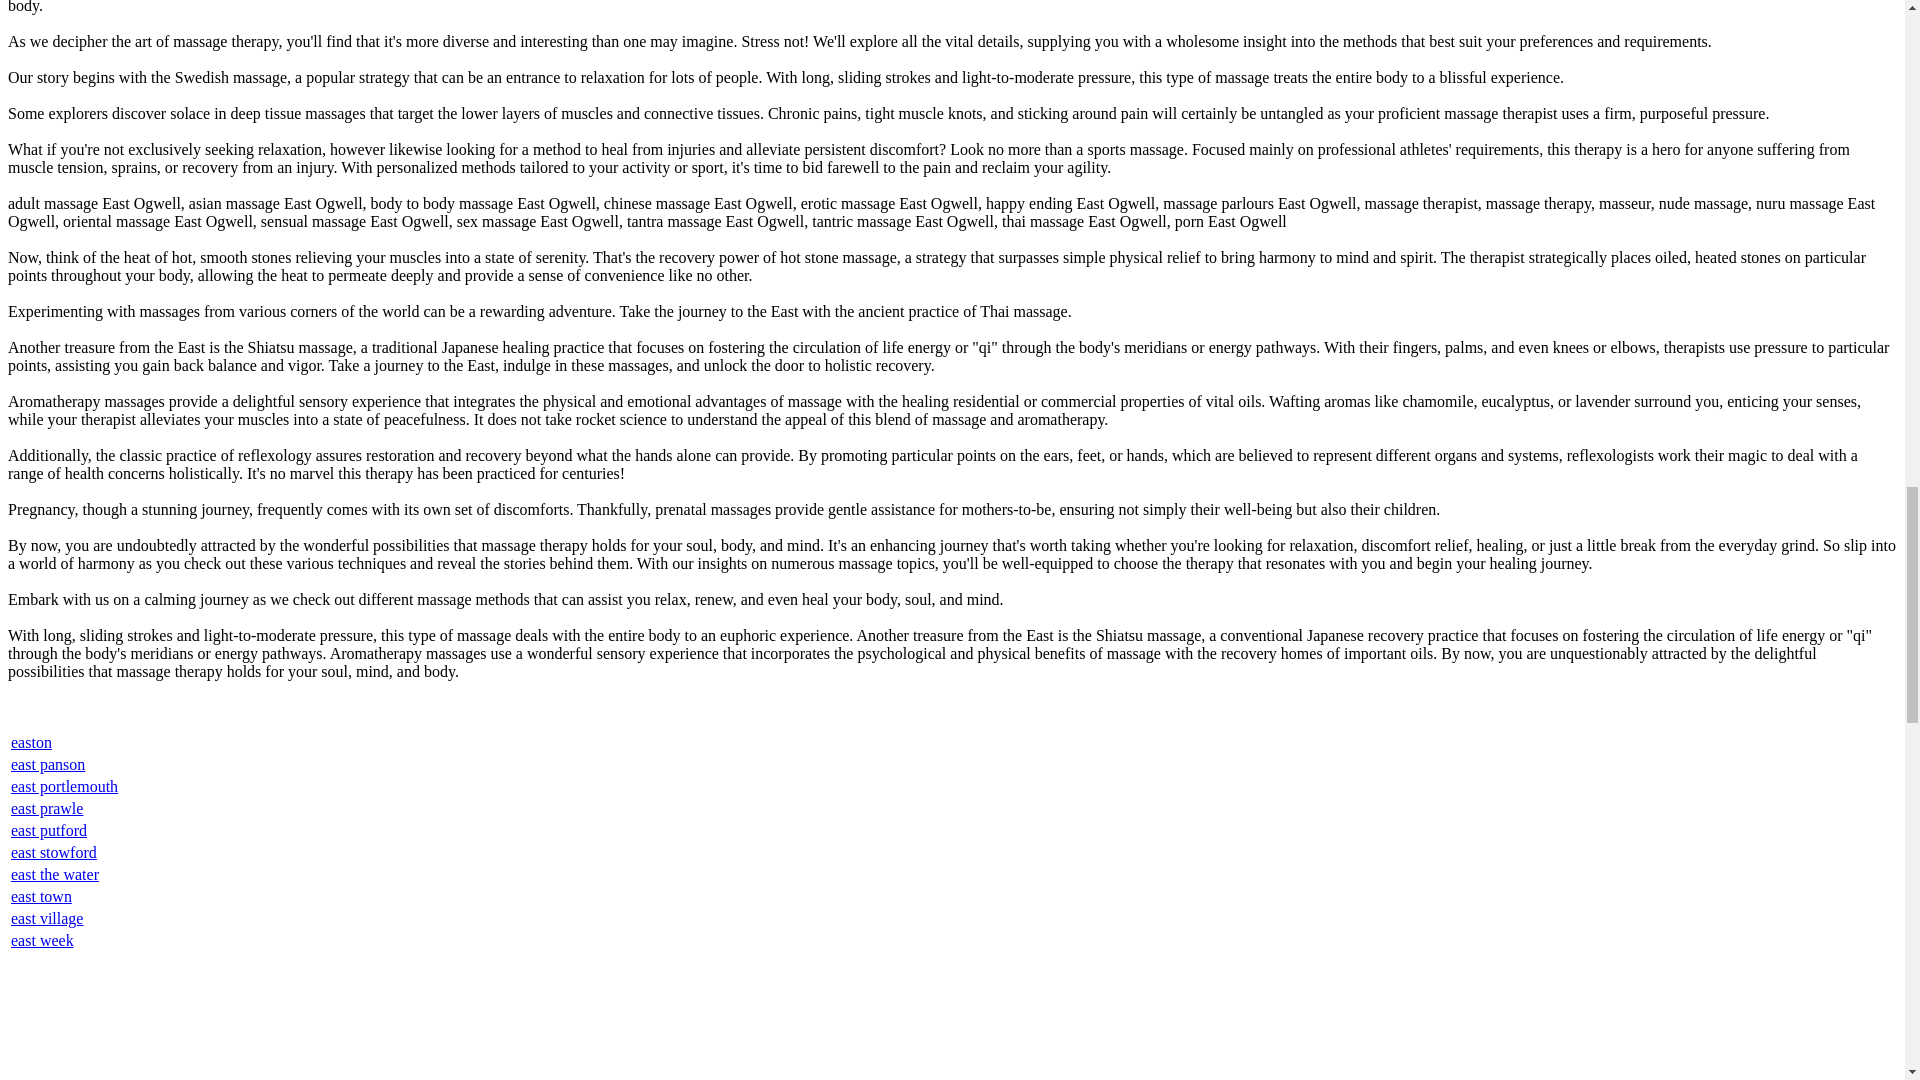  What do you see at coordinates (64, 786) in the screenshot?
I see `east portlemouth` at bounding box center [64, 786].